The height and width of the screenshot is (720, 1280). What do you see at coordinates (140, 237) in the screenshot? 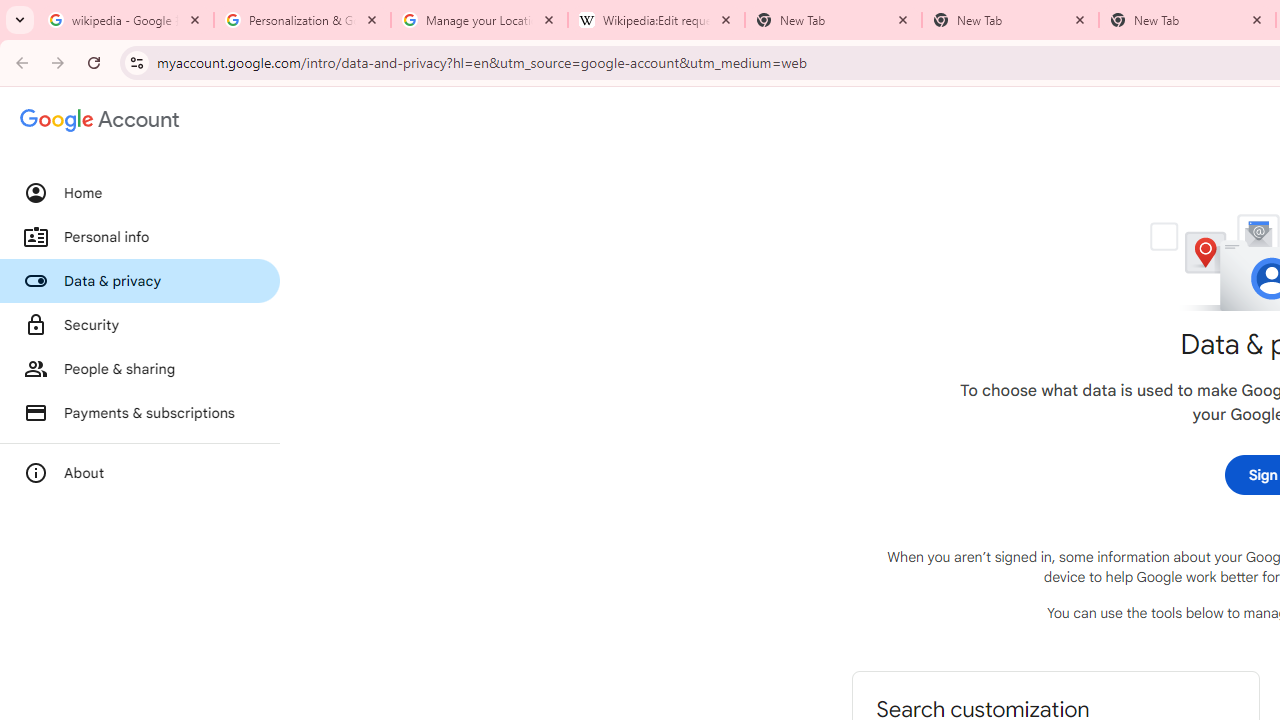
I see `Personal info` at bounding box center [140, 237].